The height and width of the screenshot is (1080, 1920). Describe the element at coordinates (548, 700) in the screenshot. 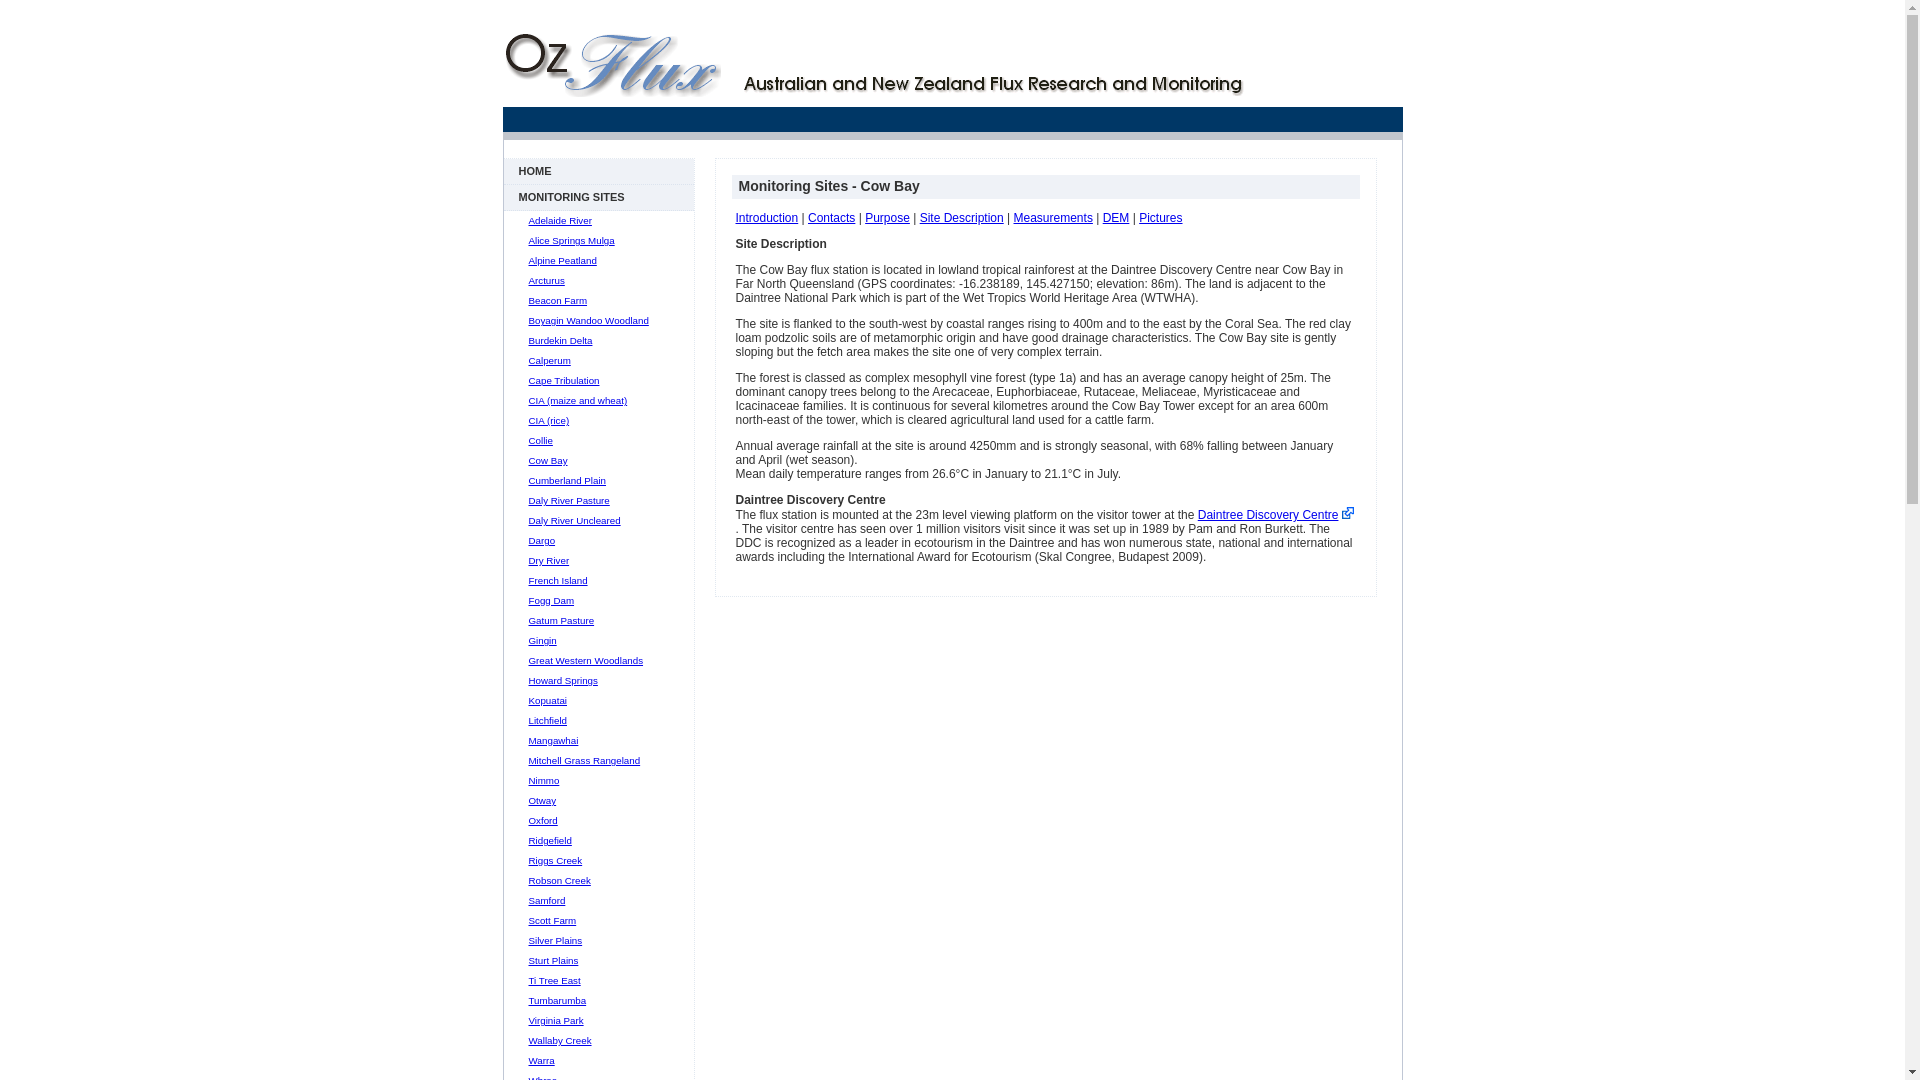

I see `Kopuatai` at that location.